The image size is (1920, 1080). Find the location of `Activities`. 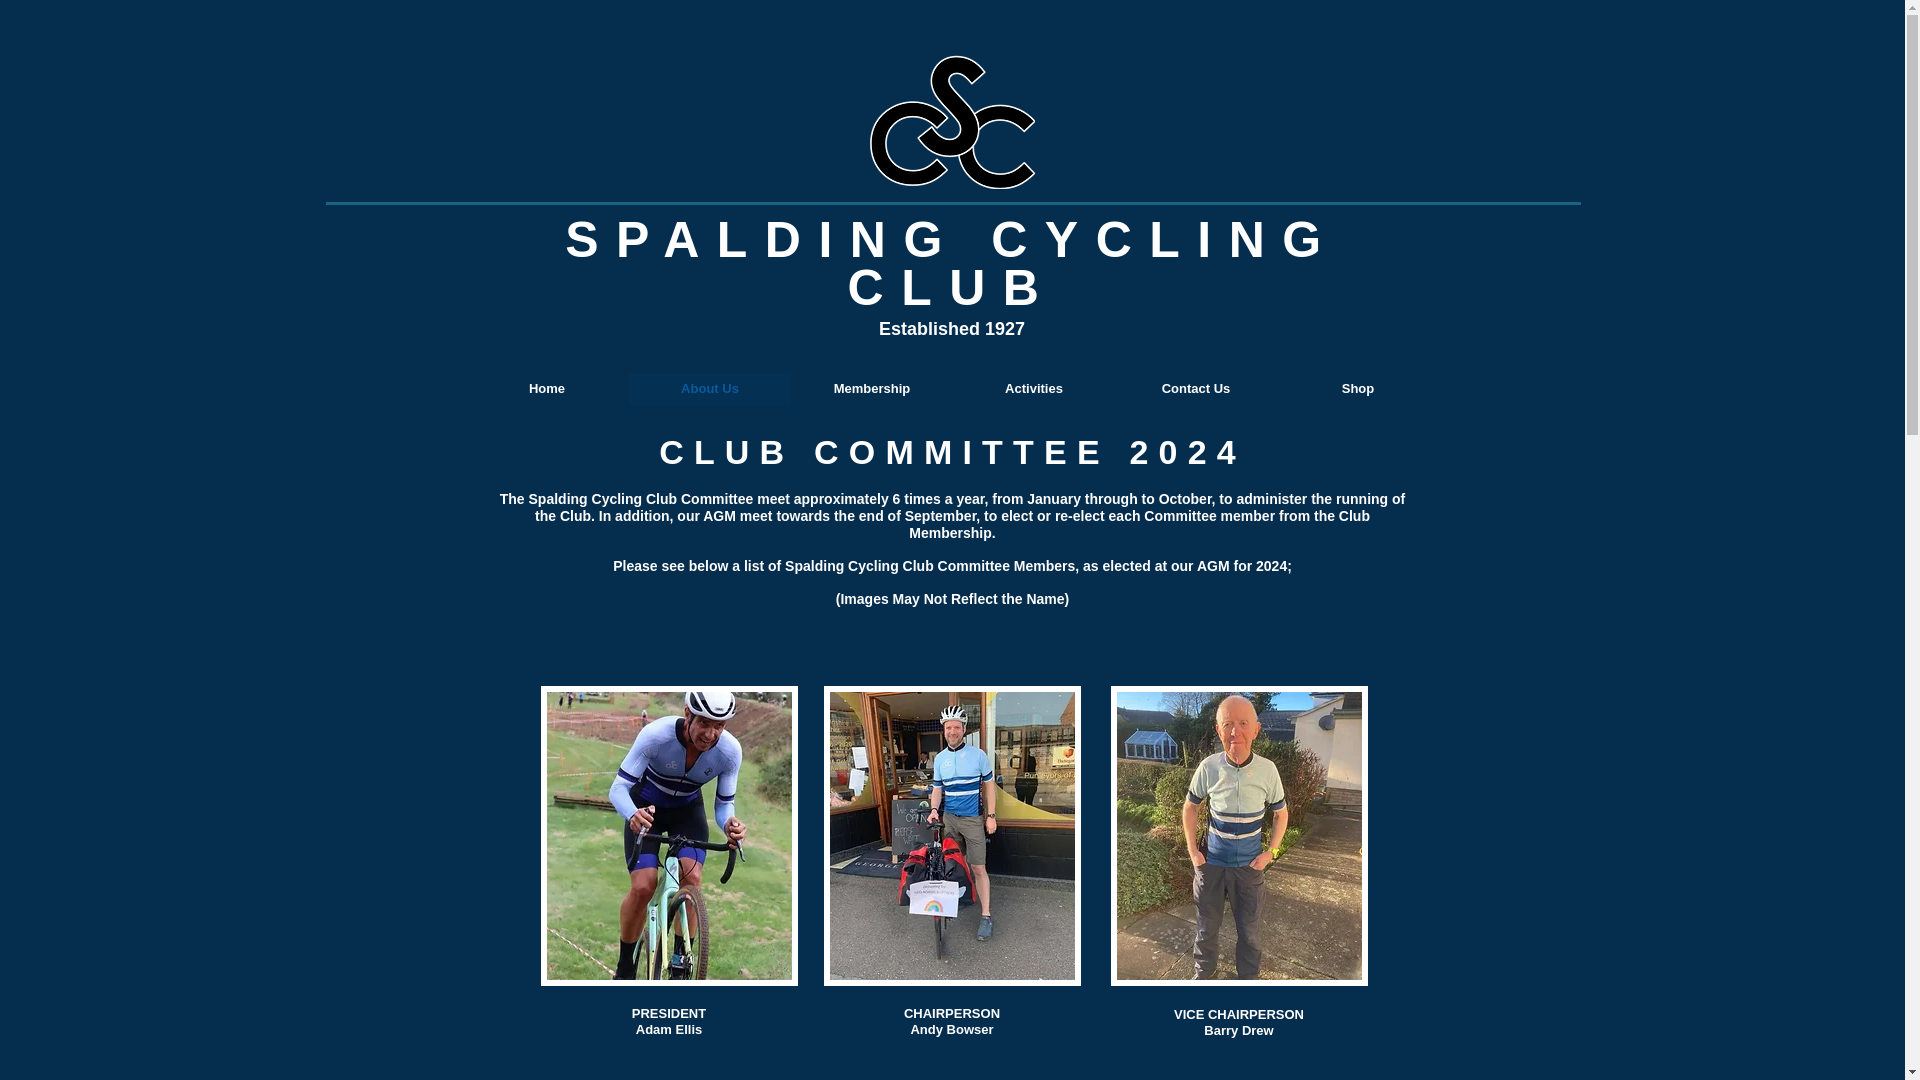

Activities is located at coordinates (1032, 388).